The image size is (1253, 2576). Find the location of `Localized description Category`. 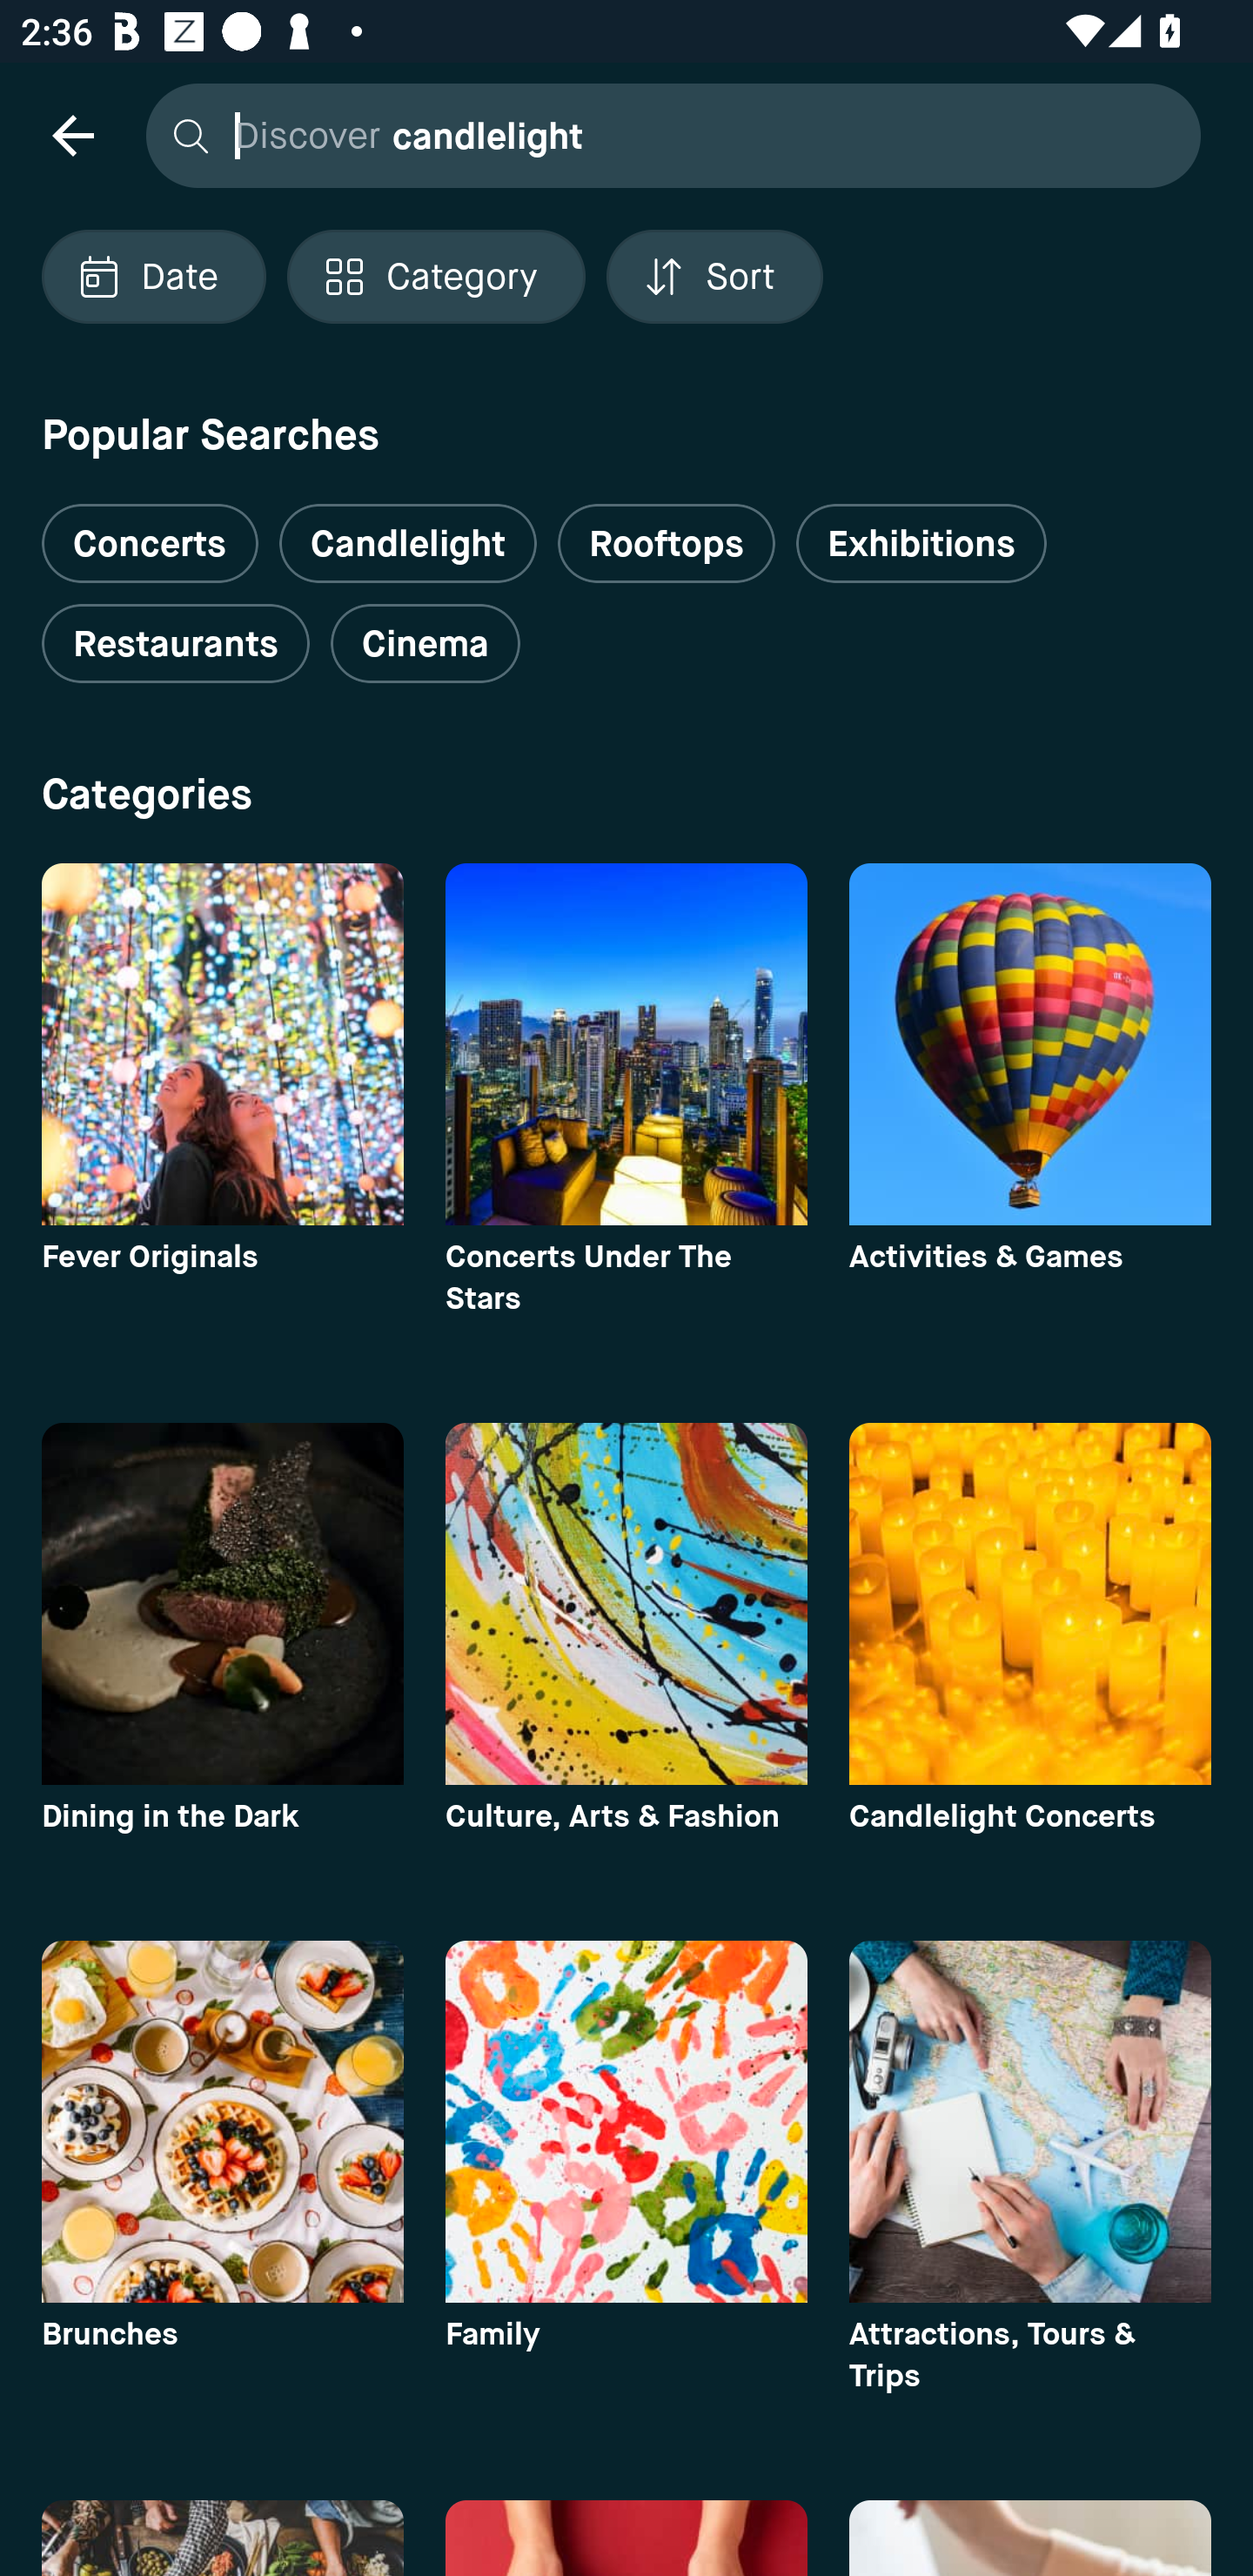

Localized description Category is located at coordinates (435, 277).